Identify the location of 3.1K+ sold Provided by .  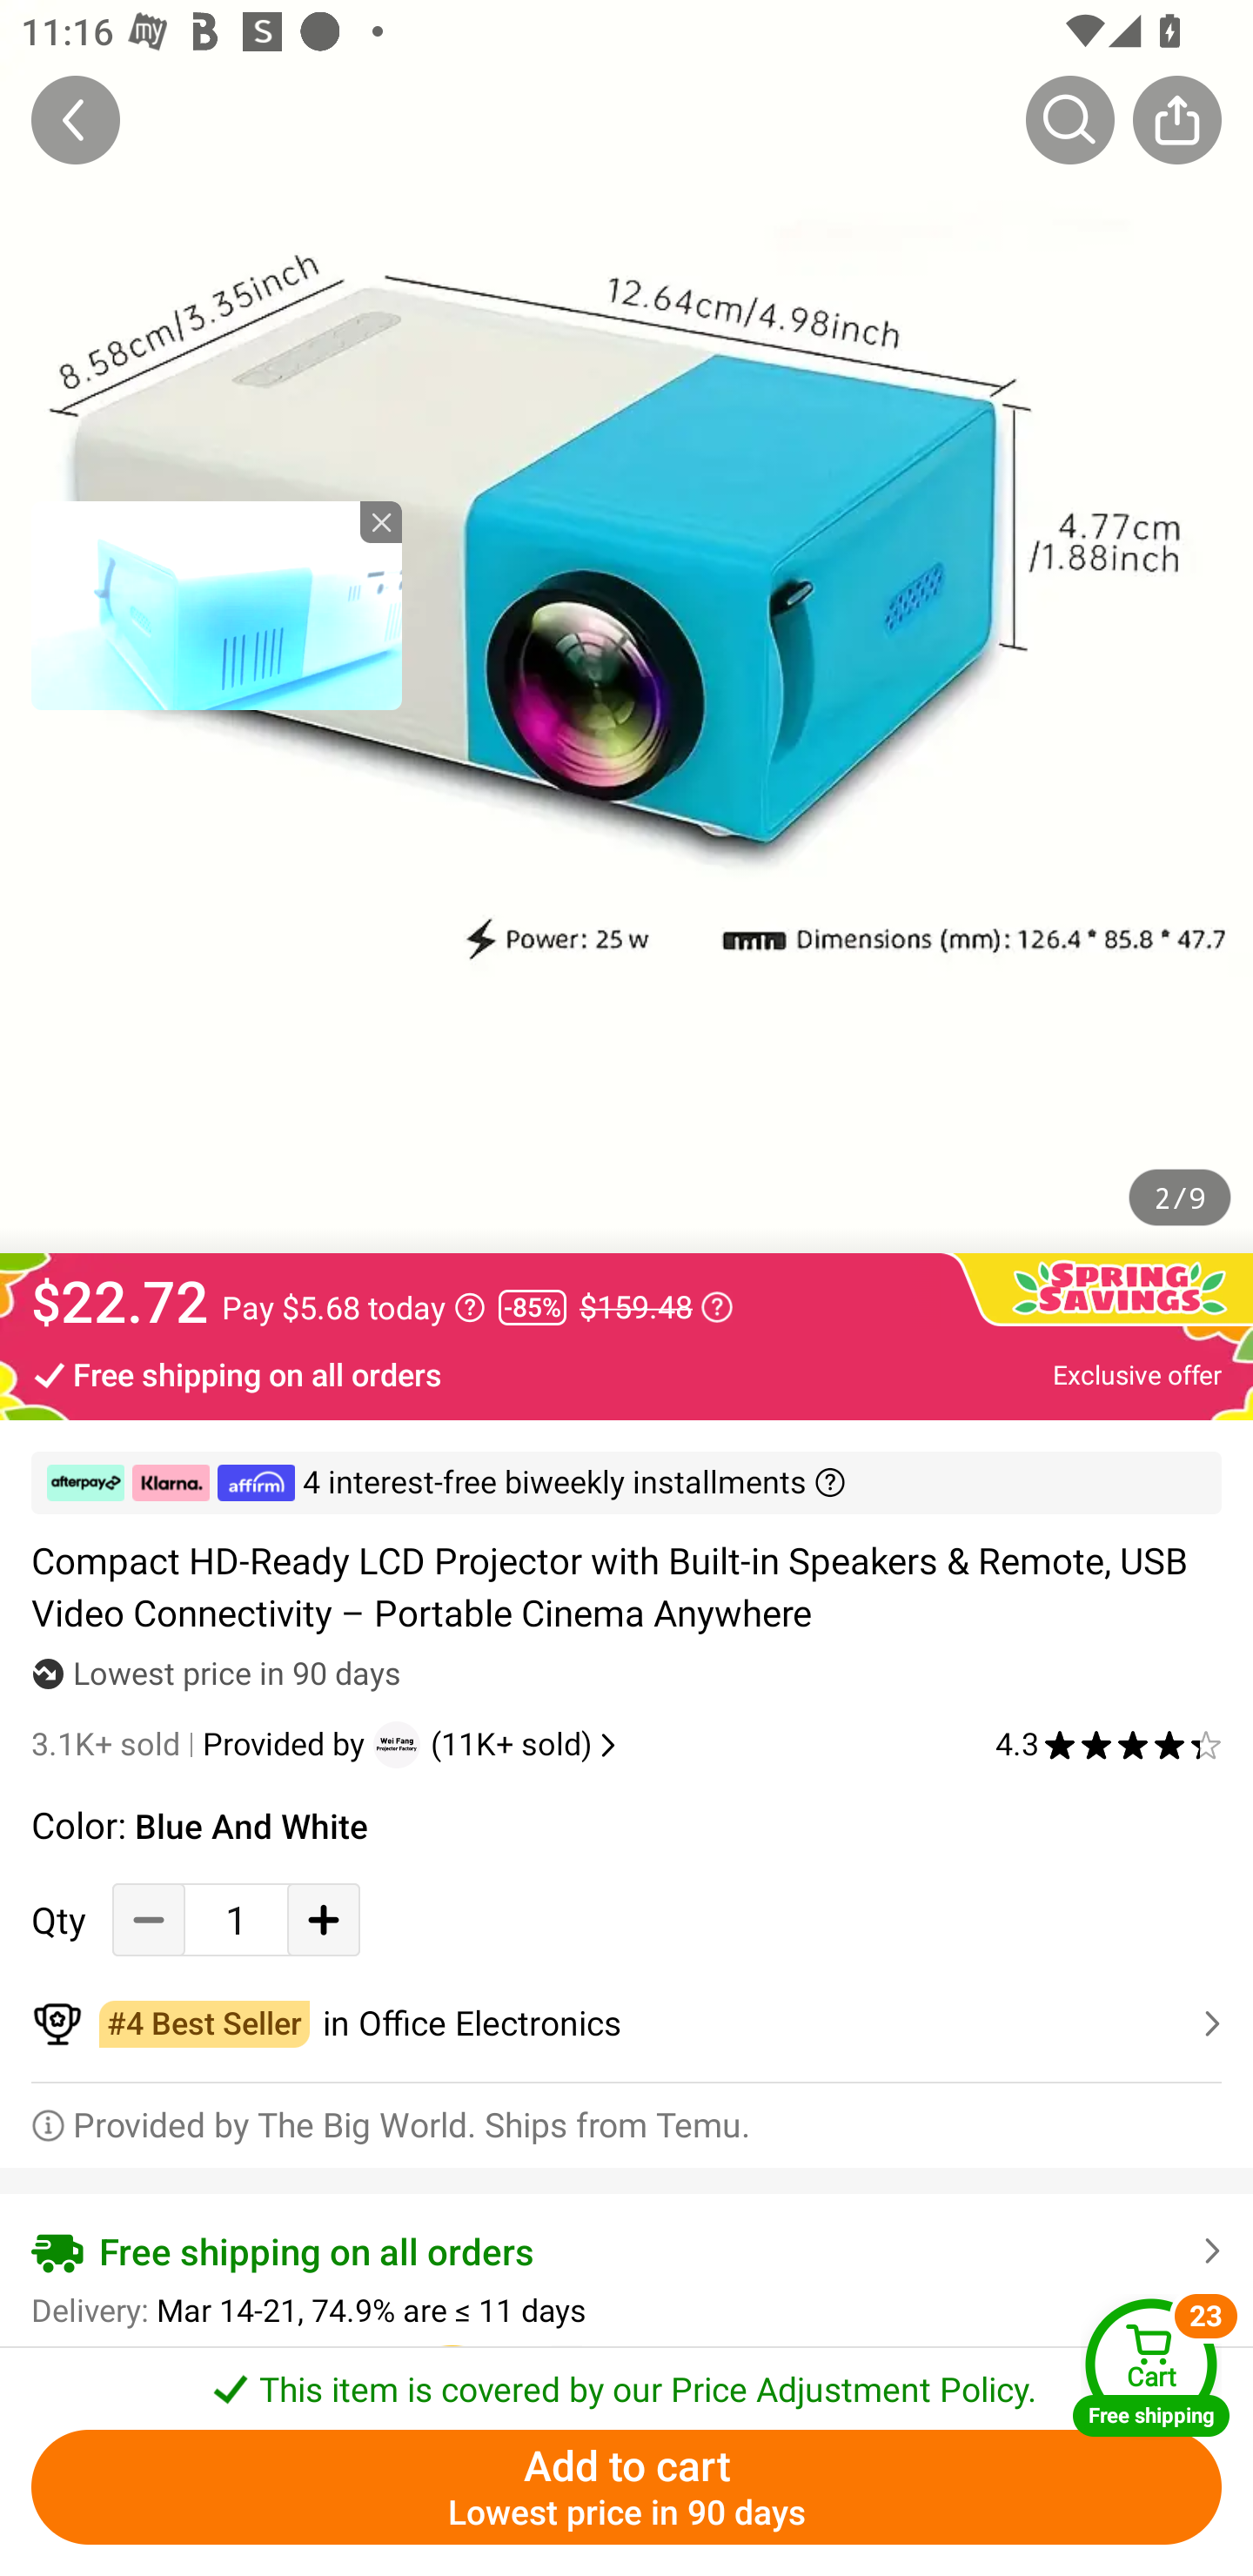
(202, 1744).